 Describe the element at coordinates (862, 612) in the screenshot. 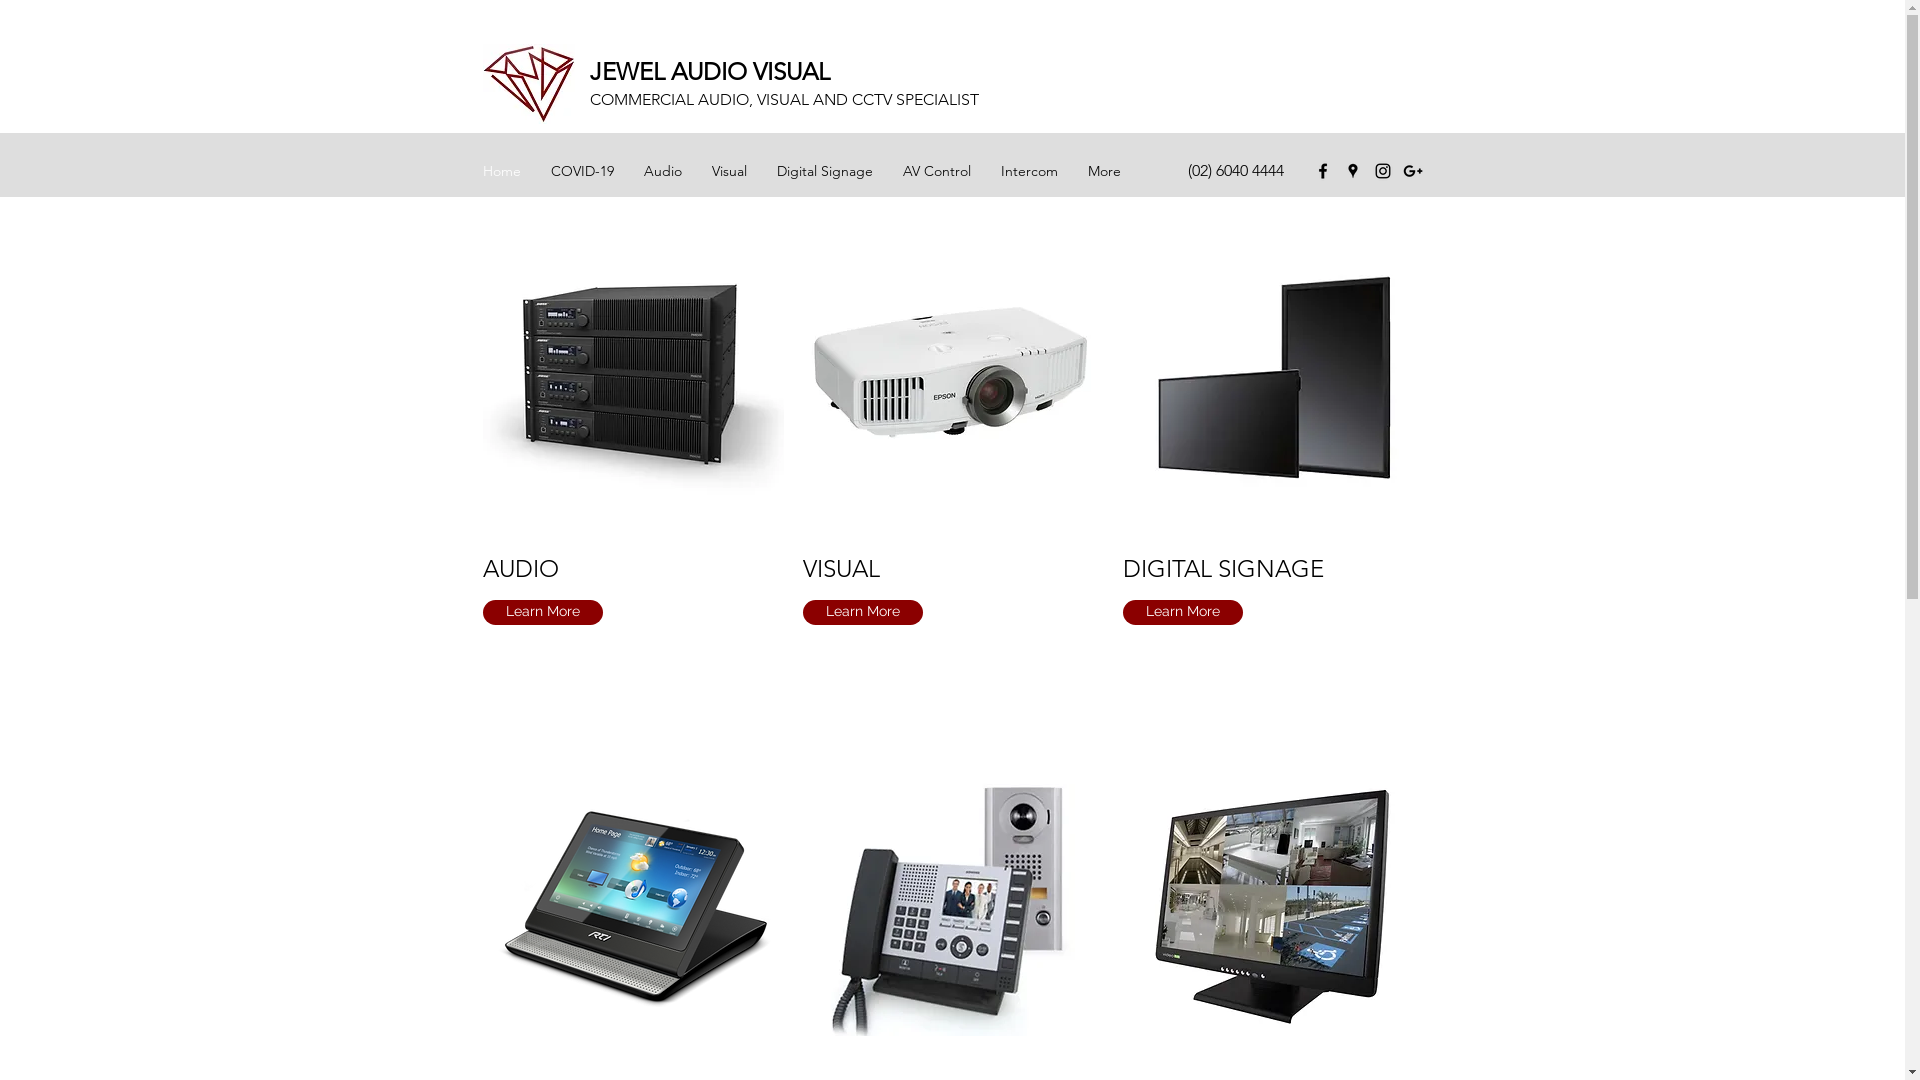

I see `Learn More` at that location.